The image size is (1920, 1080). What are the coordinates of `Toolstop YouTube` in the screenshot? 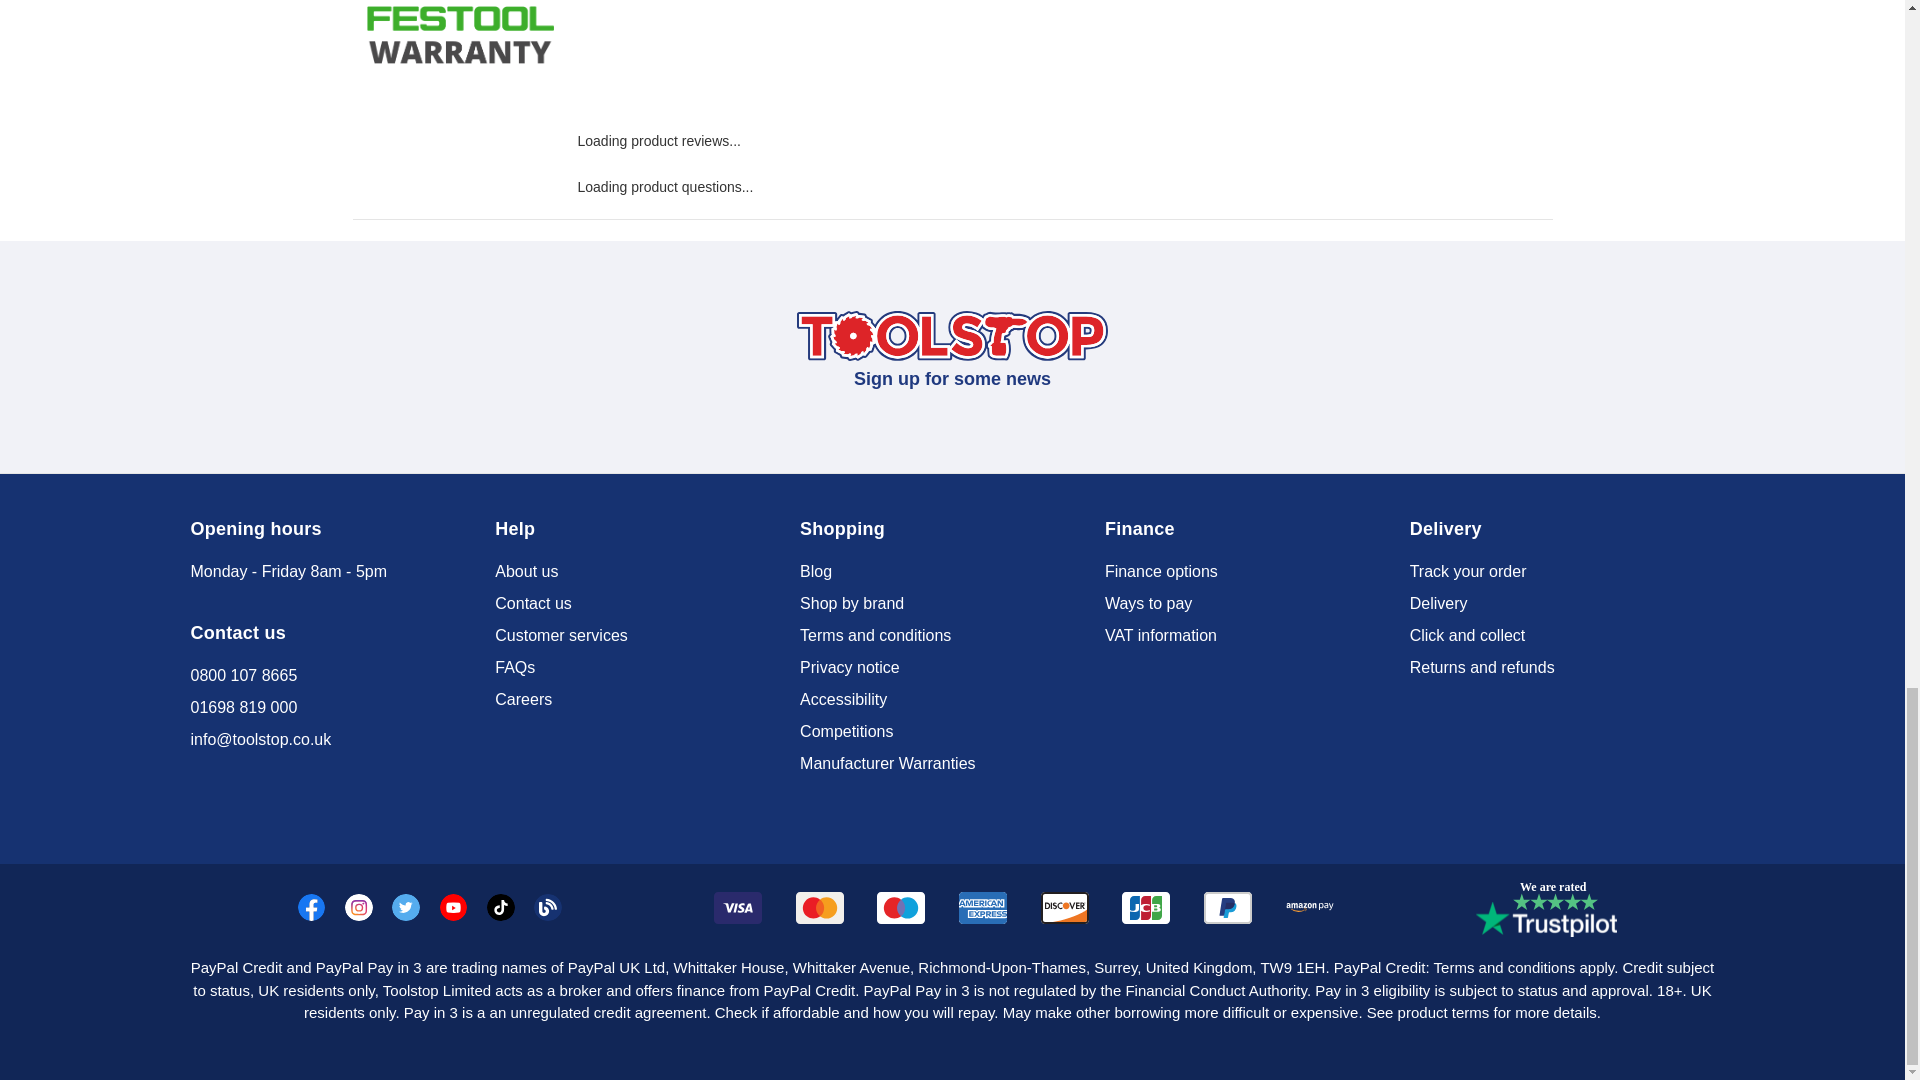 It's located at (454, 908).